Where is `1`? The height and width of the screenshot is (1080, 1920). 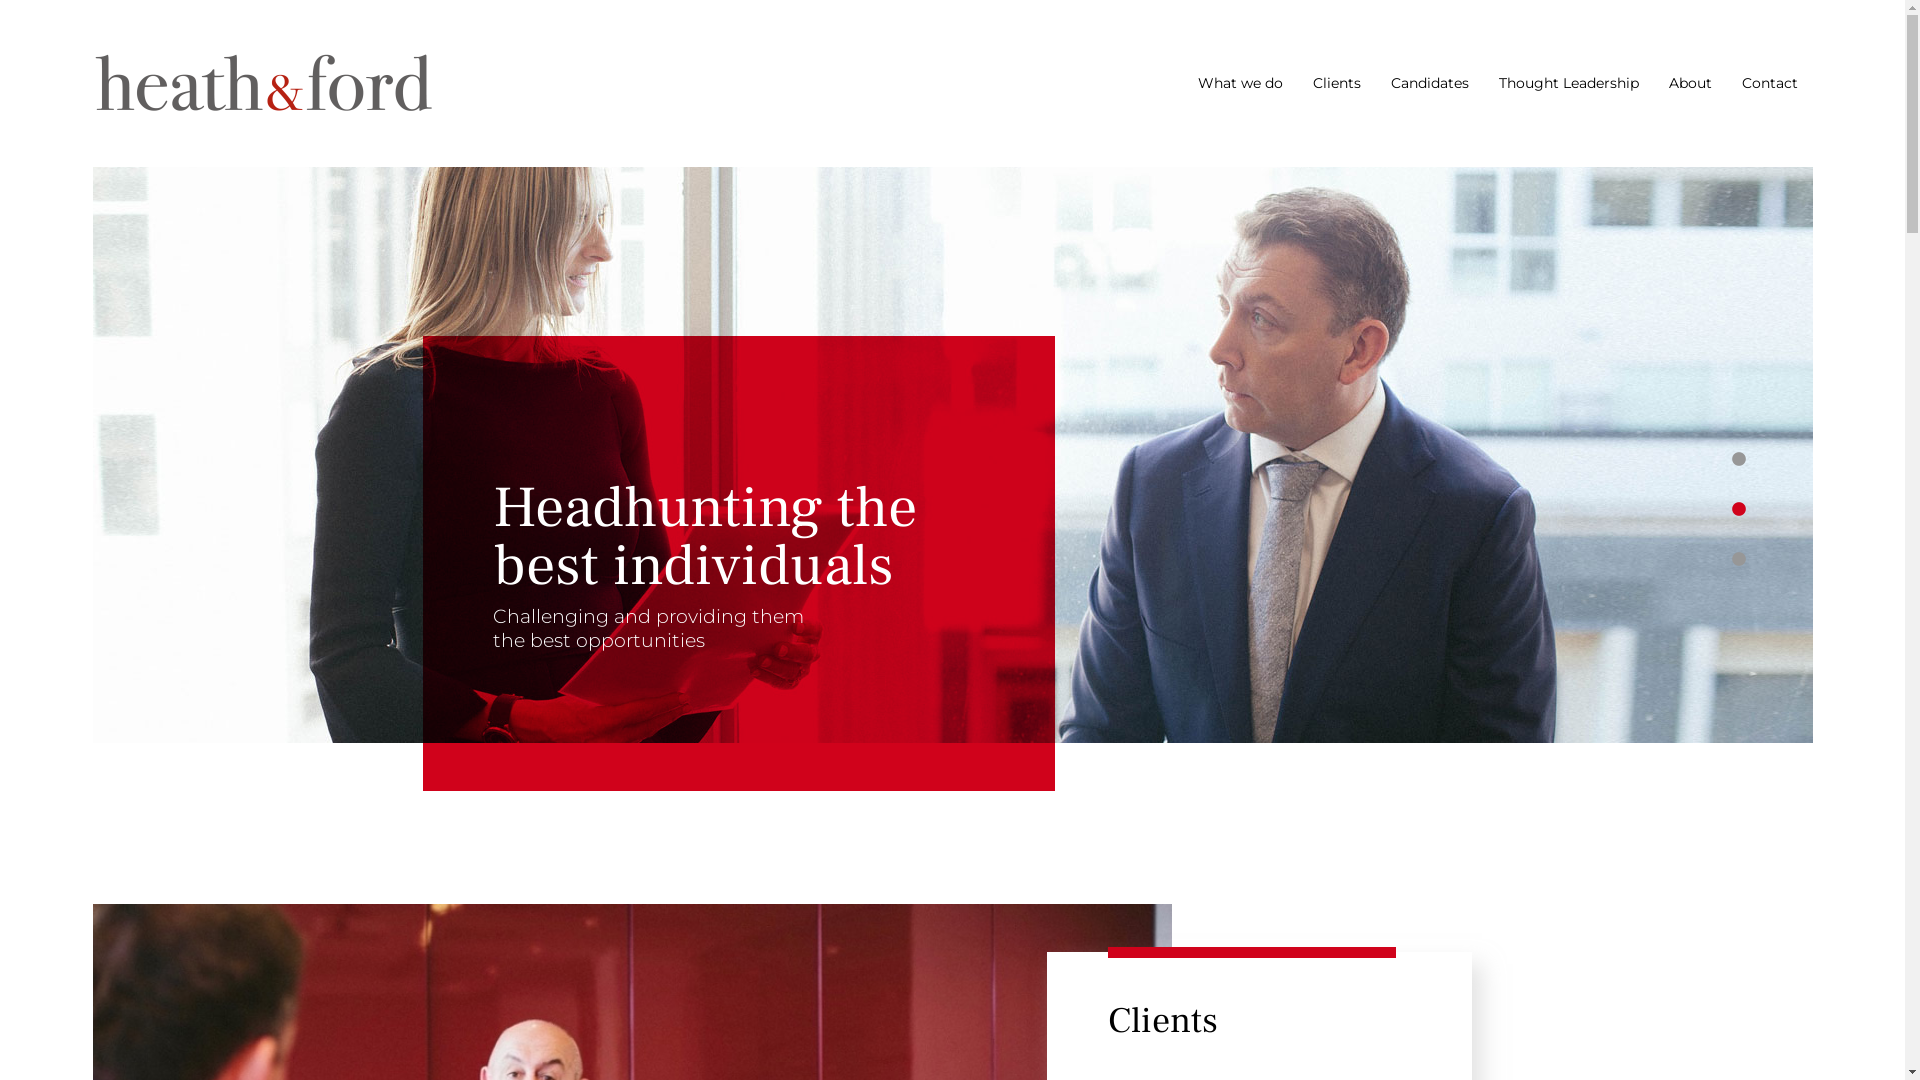 1 is located at coordinates (1738, 460).